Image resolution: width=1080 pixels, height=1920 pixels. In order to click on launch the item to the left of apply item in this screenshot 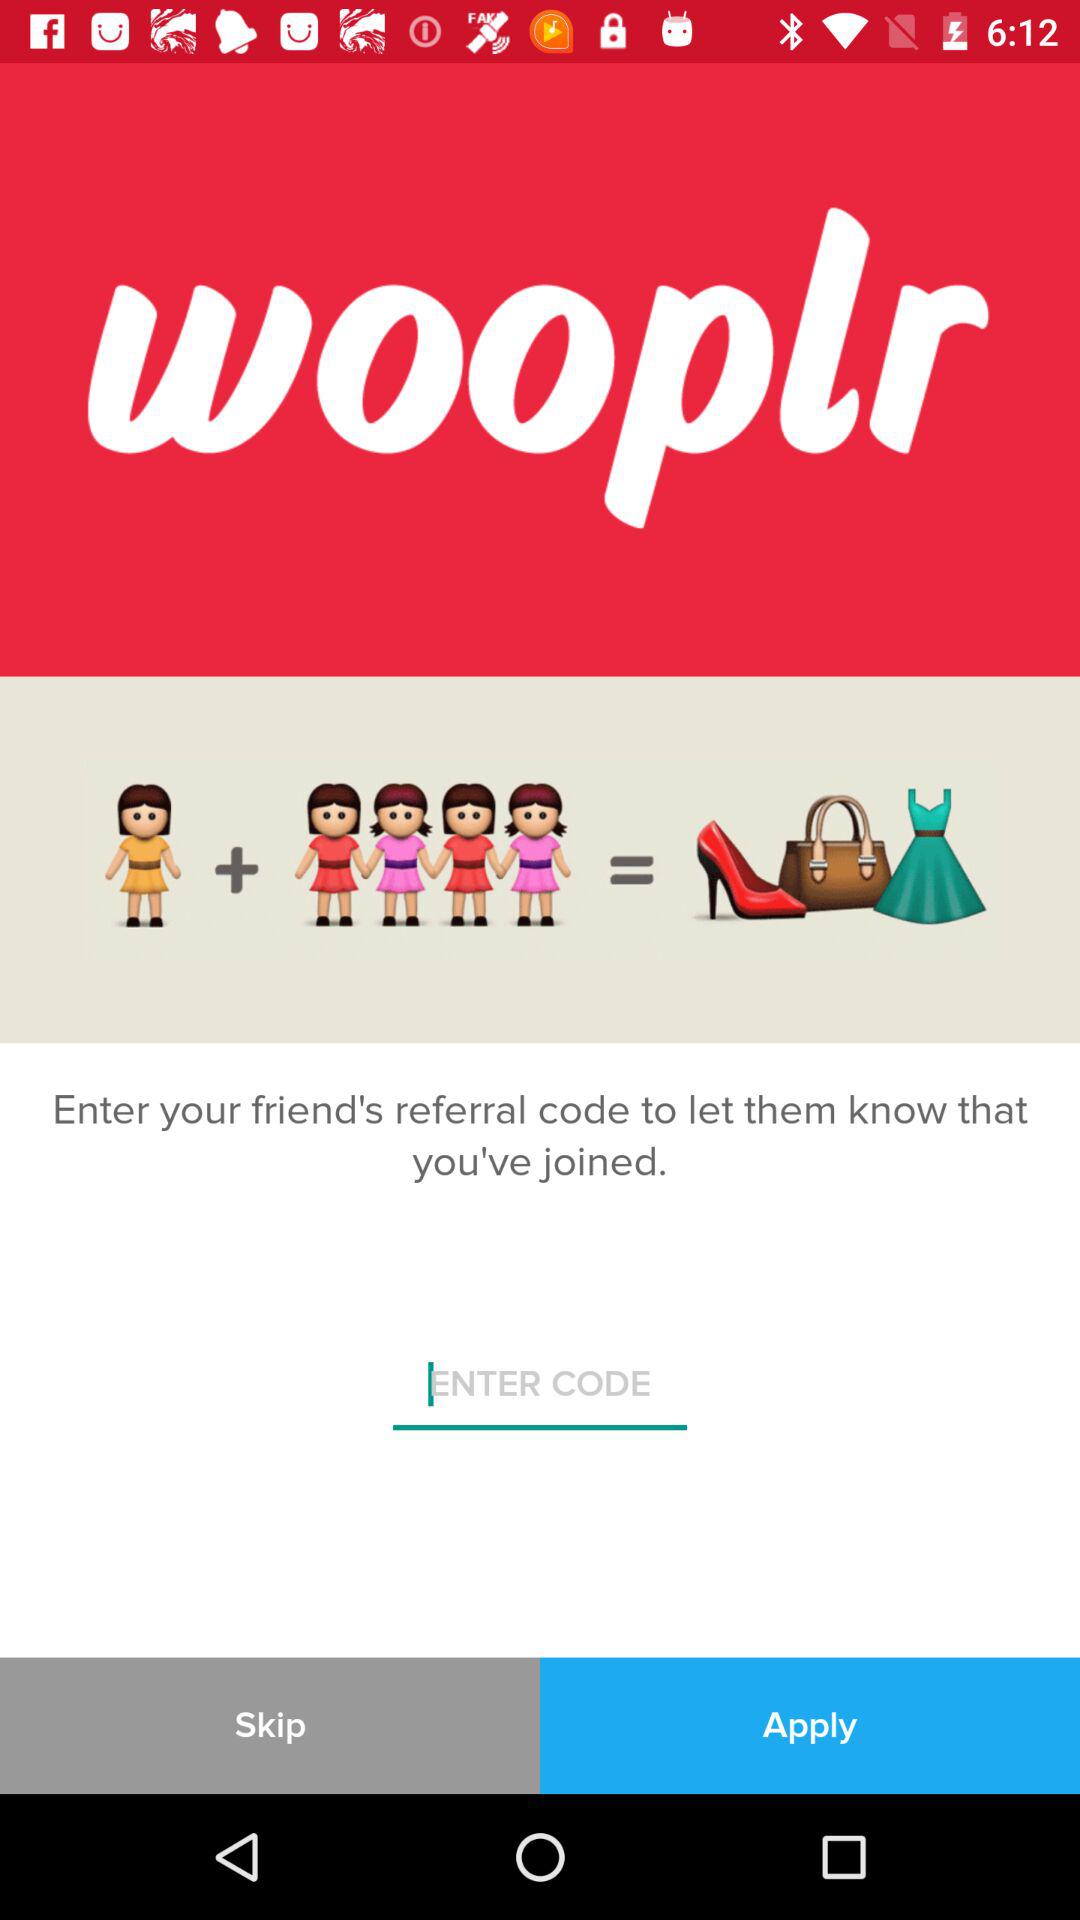, I will do `click(270, 1725)`.